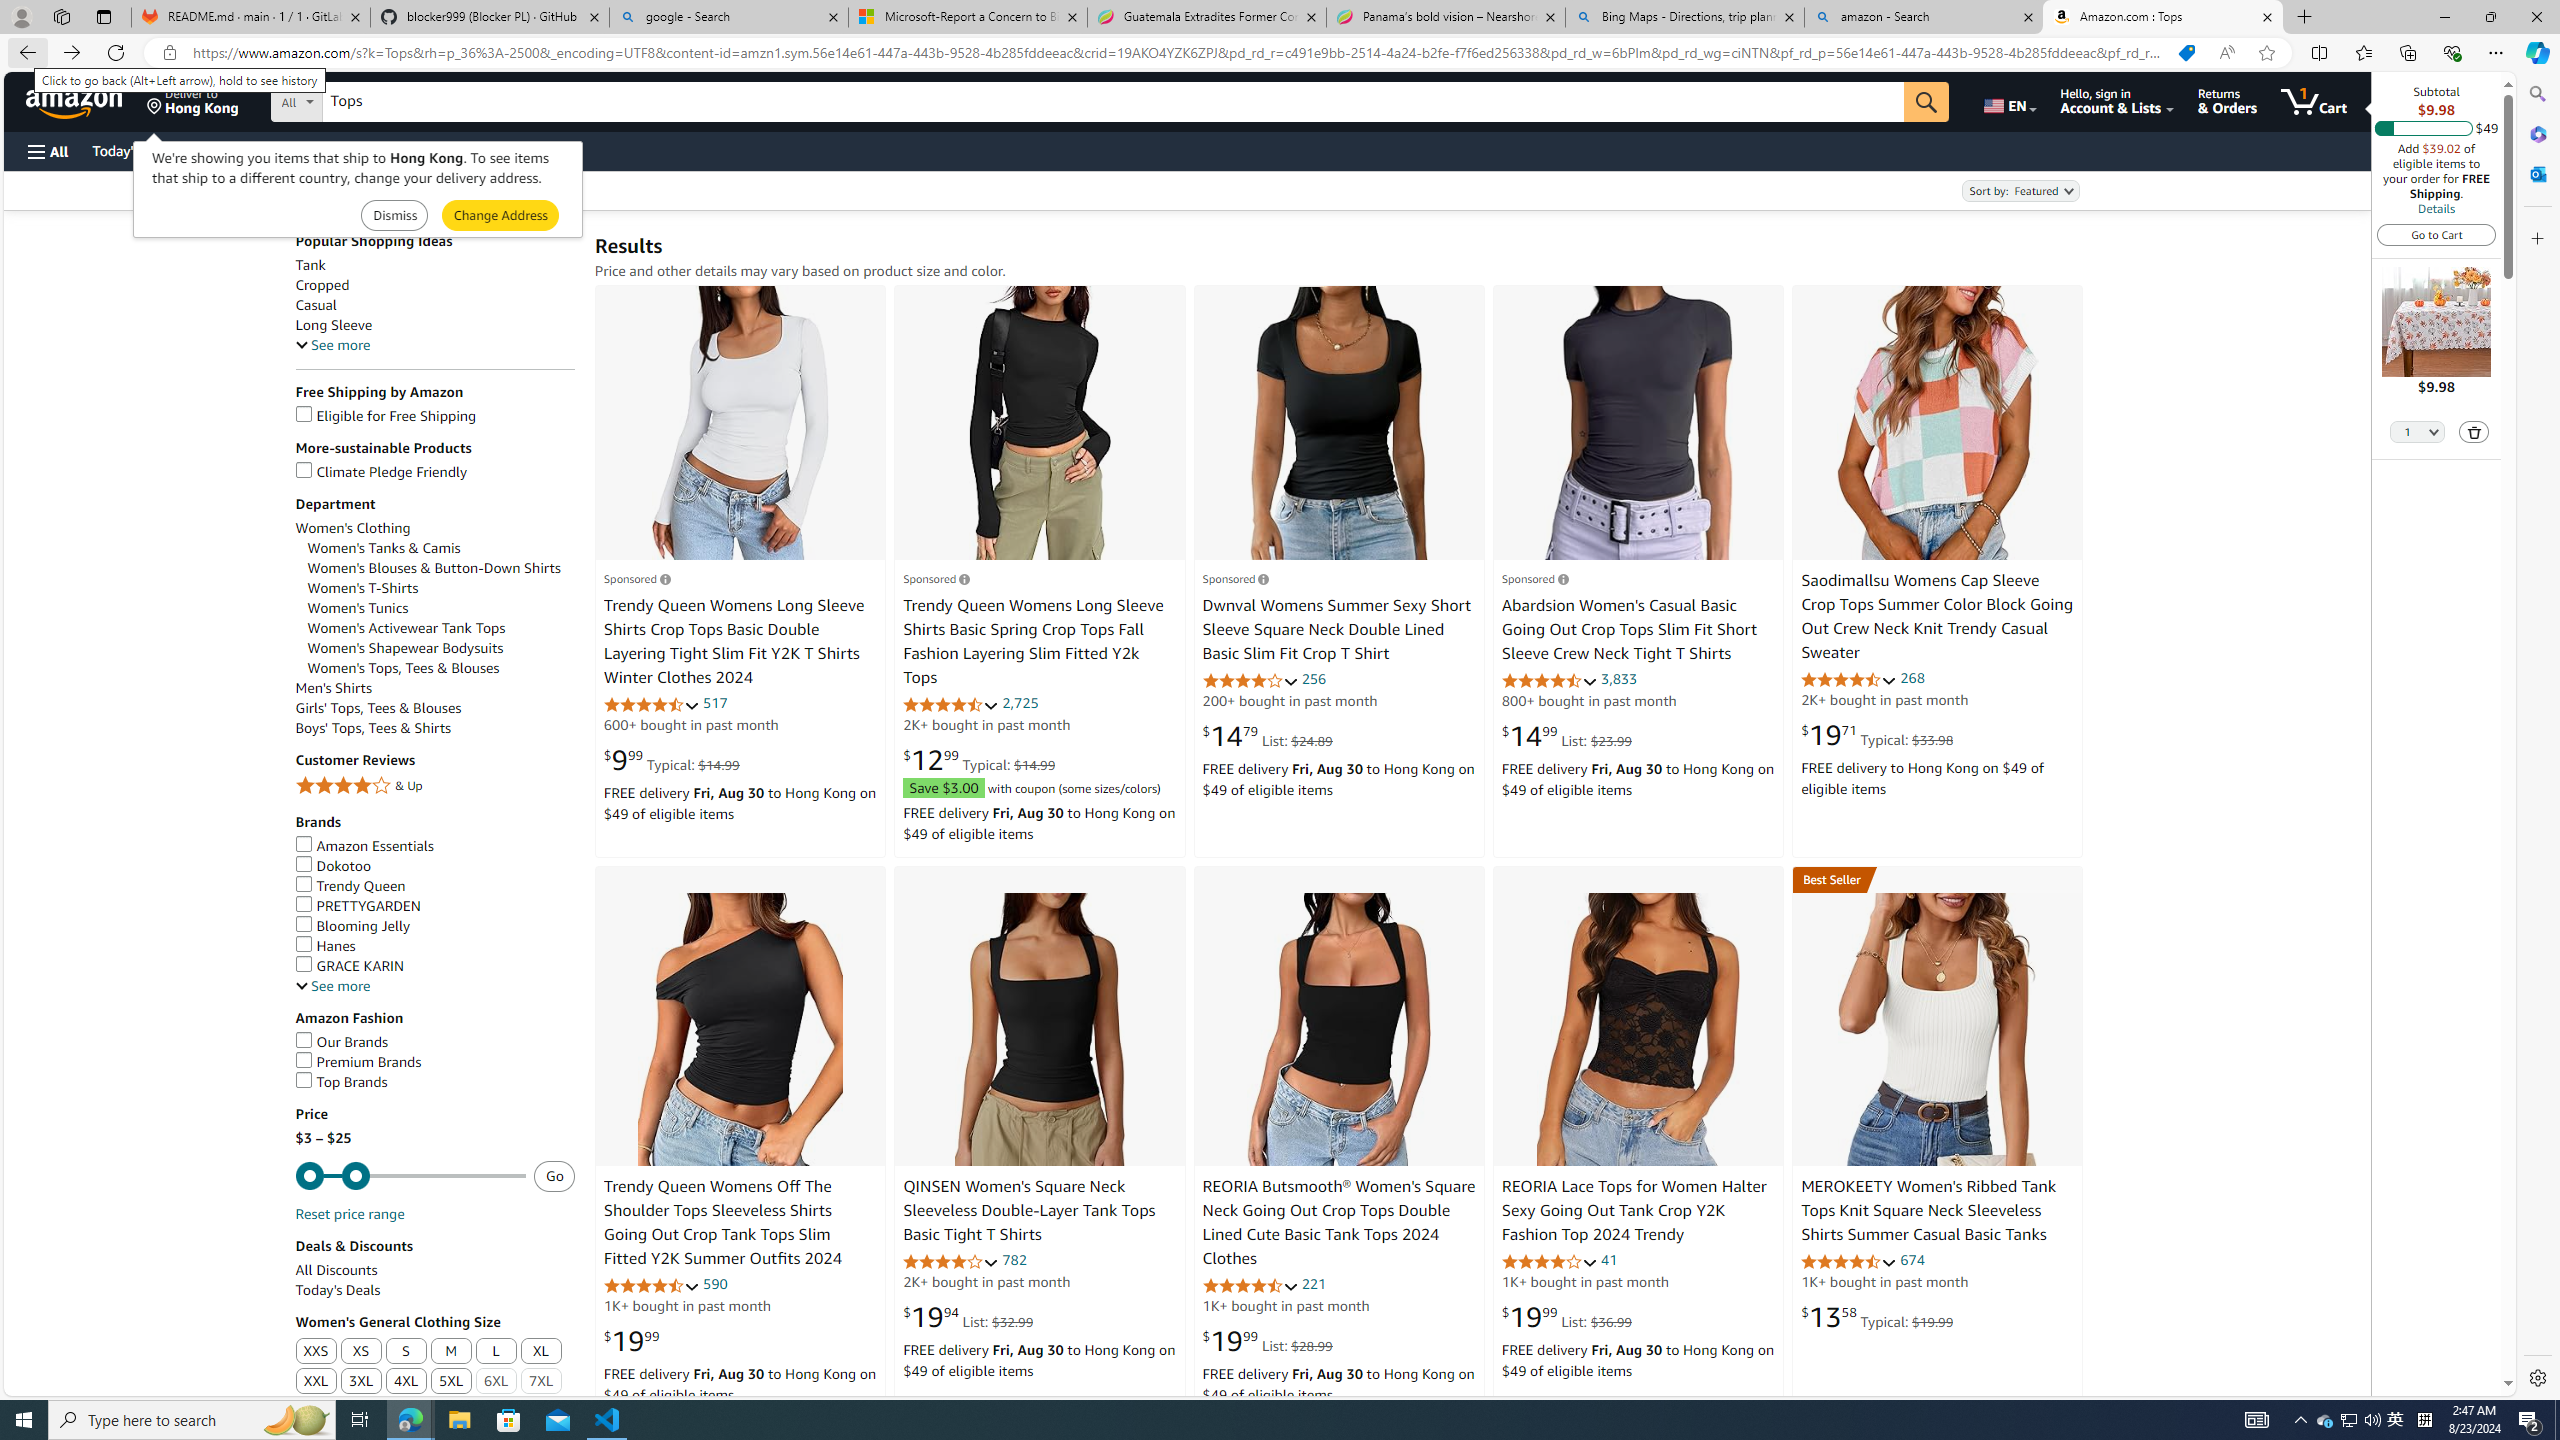 The height and width of the screenshot is (1440, 2560). Describe the element at coordinates (349, 966) in the screenshot. I see `GRACE KARIN` at that location.